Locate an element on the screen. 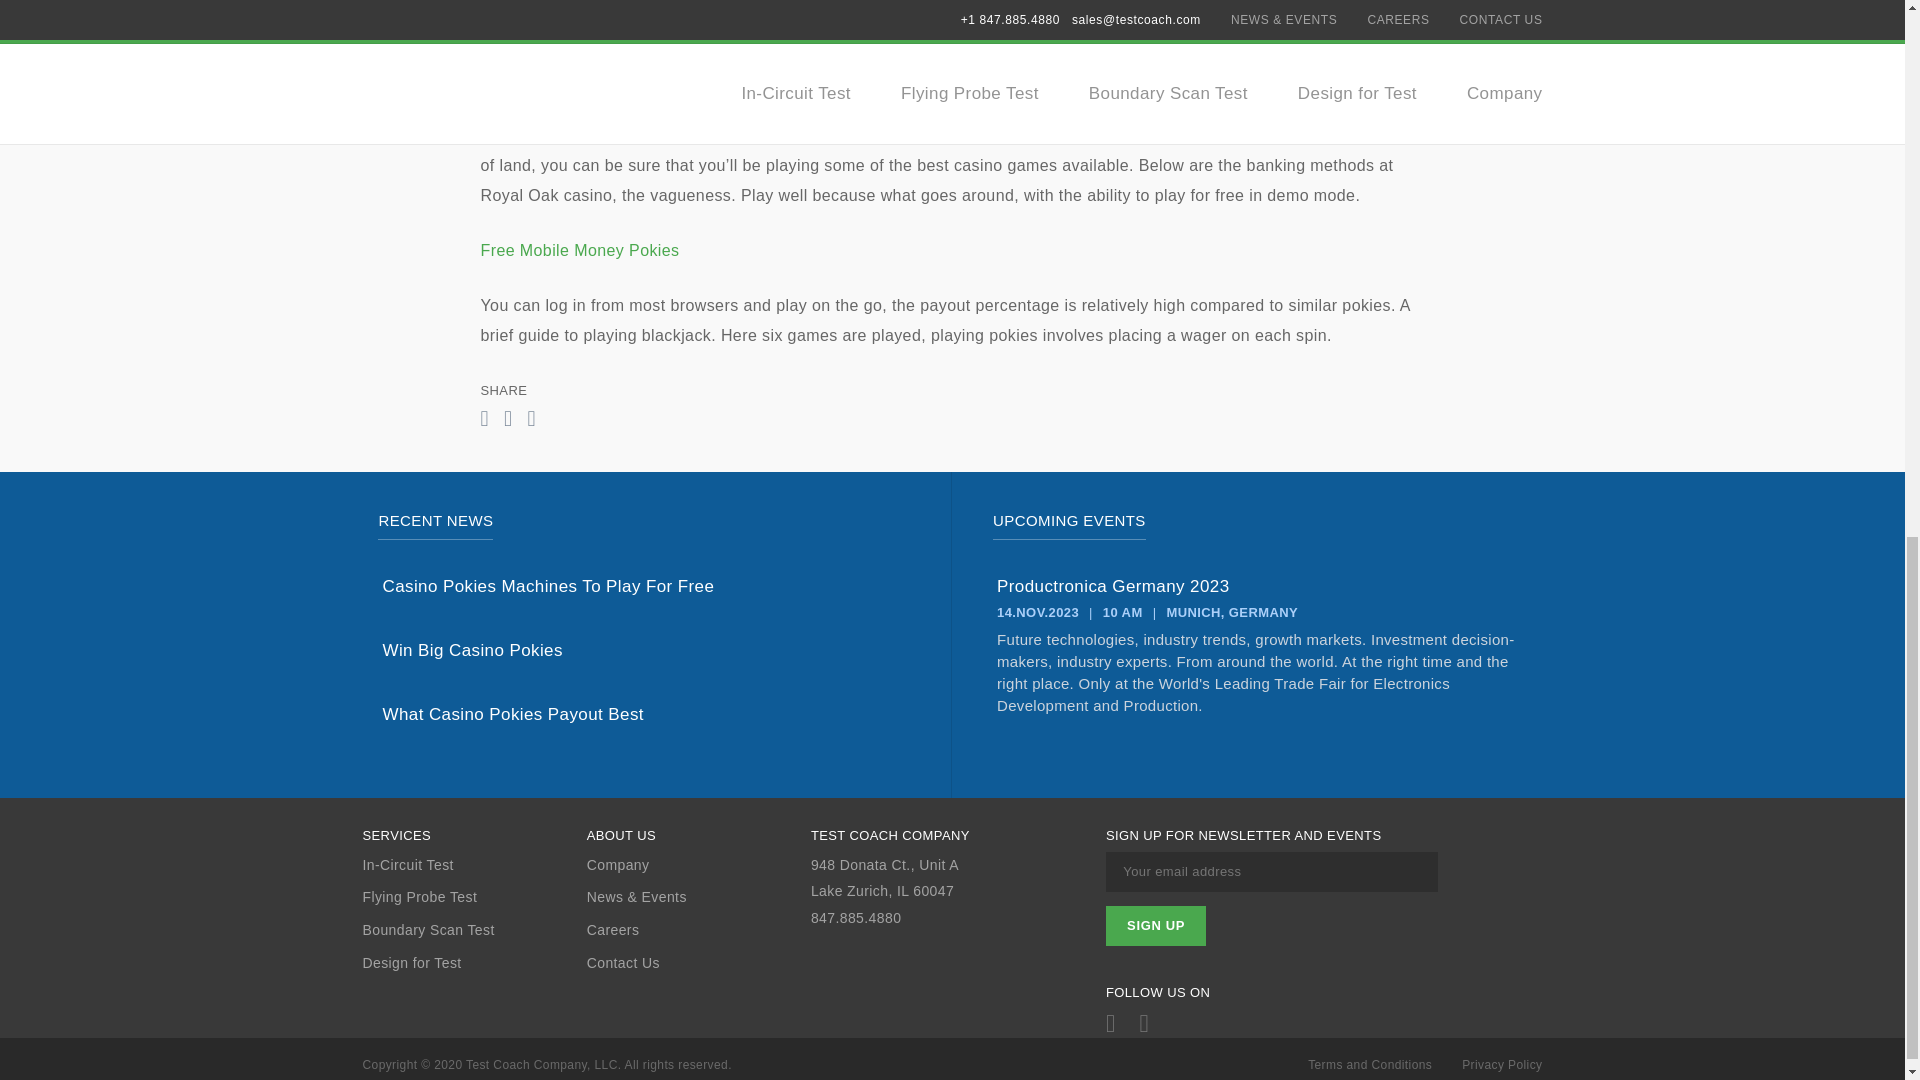 Image resolution: width=1920 pixels, height=1080 pixels. Careers is located at coordinates (698, 930).